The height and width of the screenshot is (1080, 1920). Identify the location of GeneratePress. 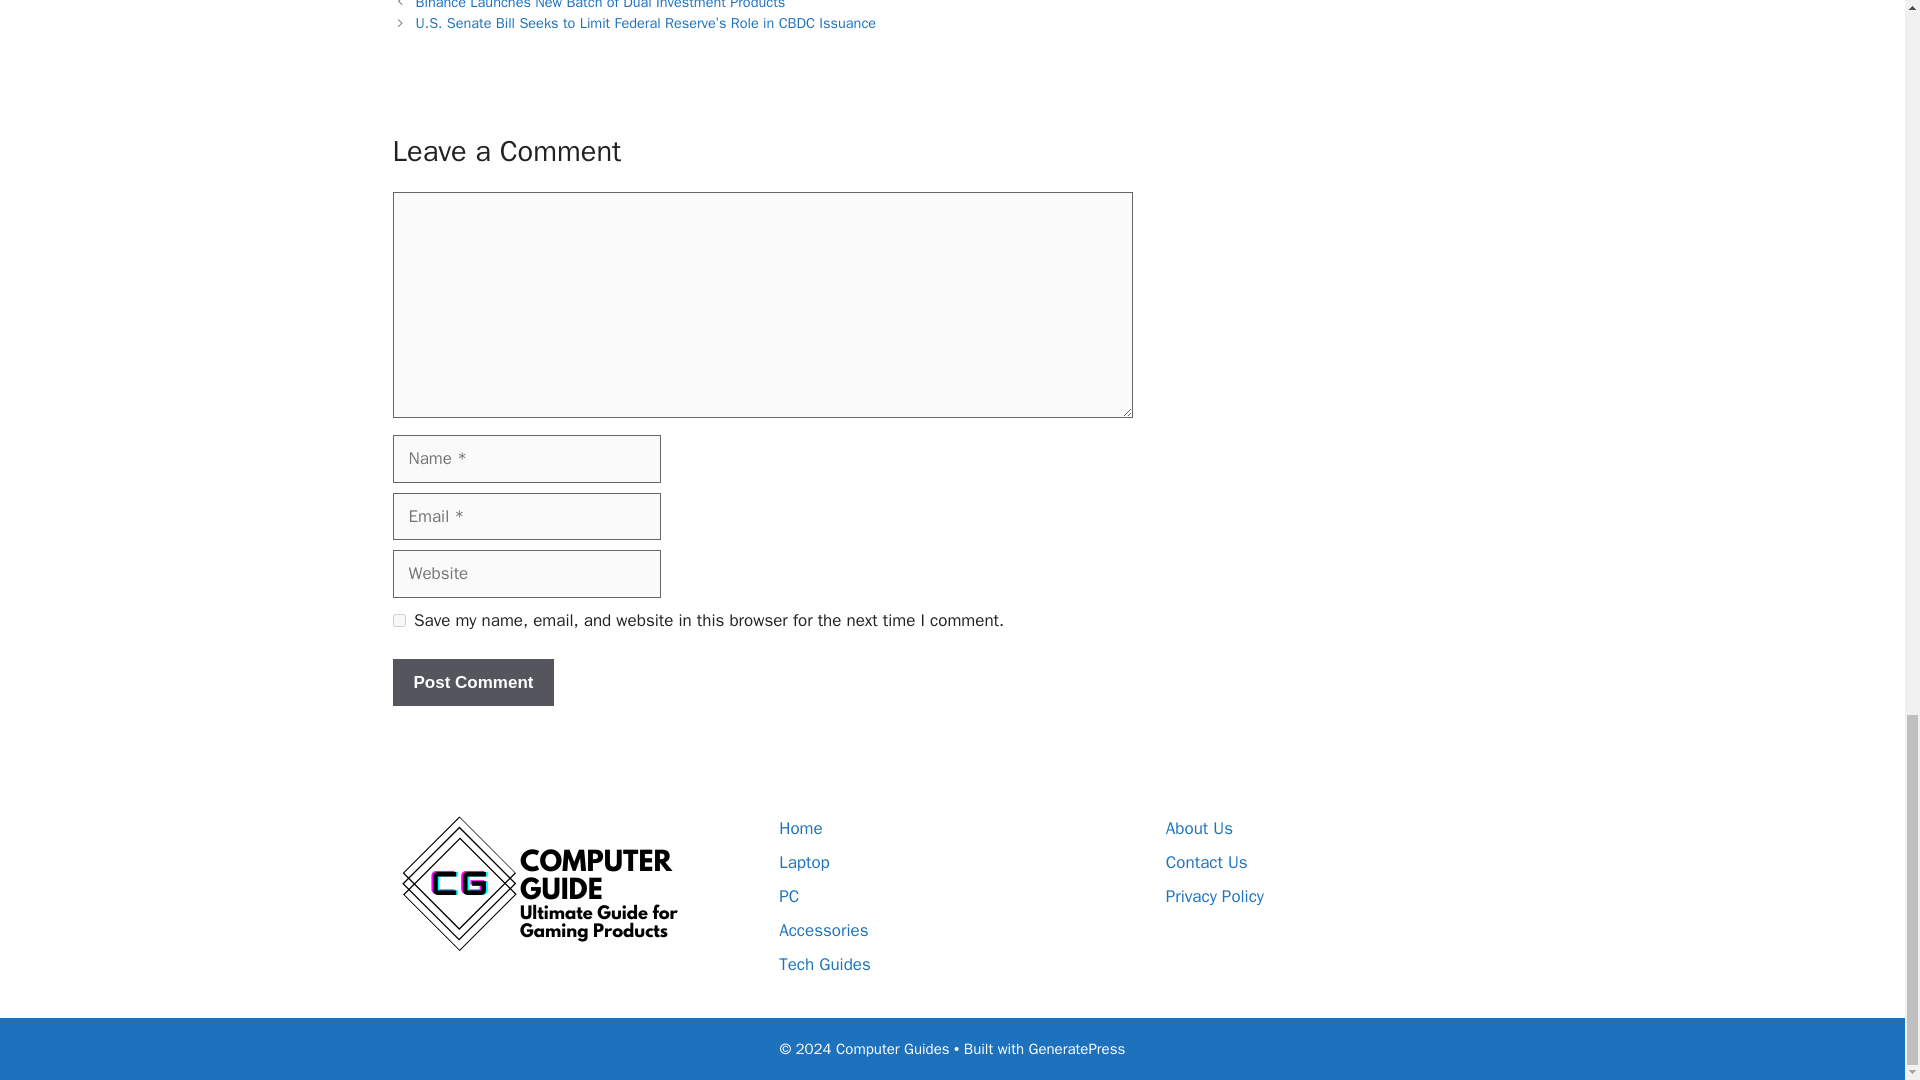
(1077, 1049).